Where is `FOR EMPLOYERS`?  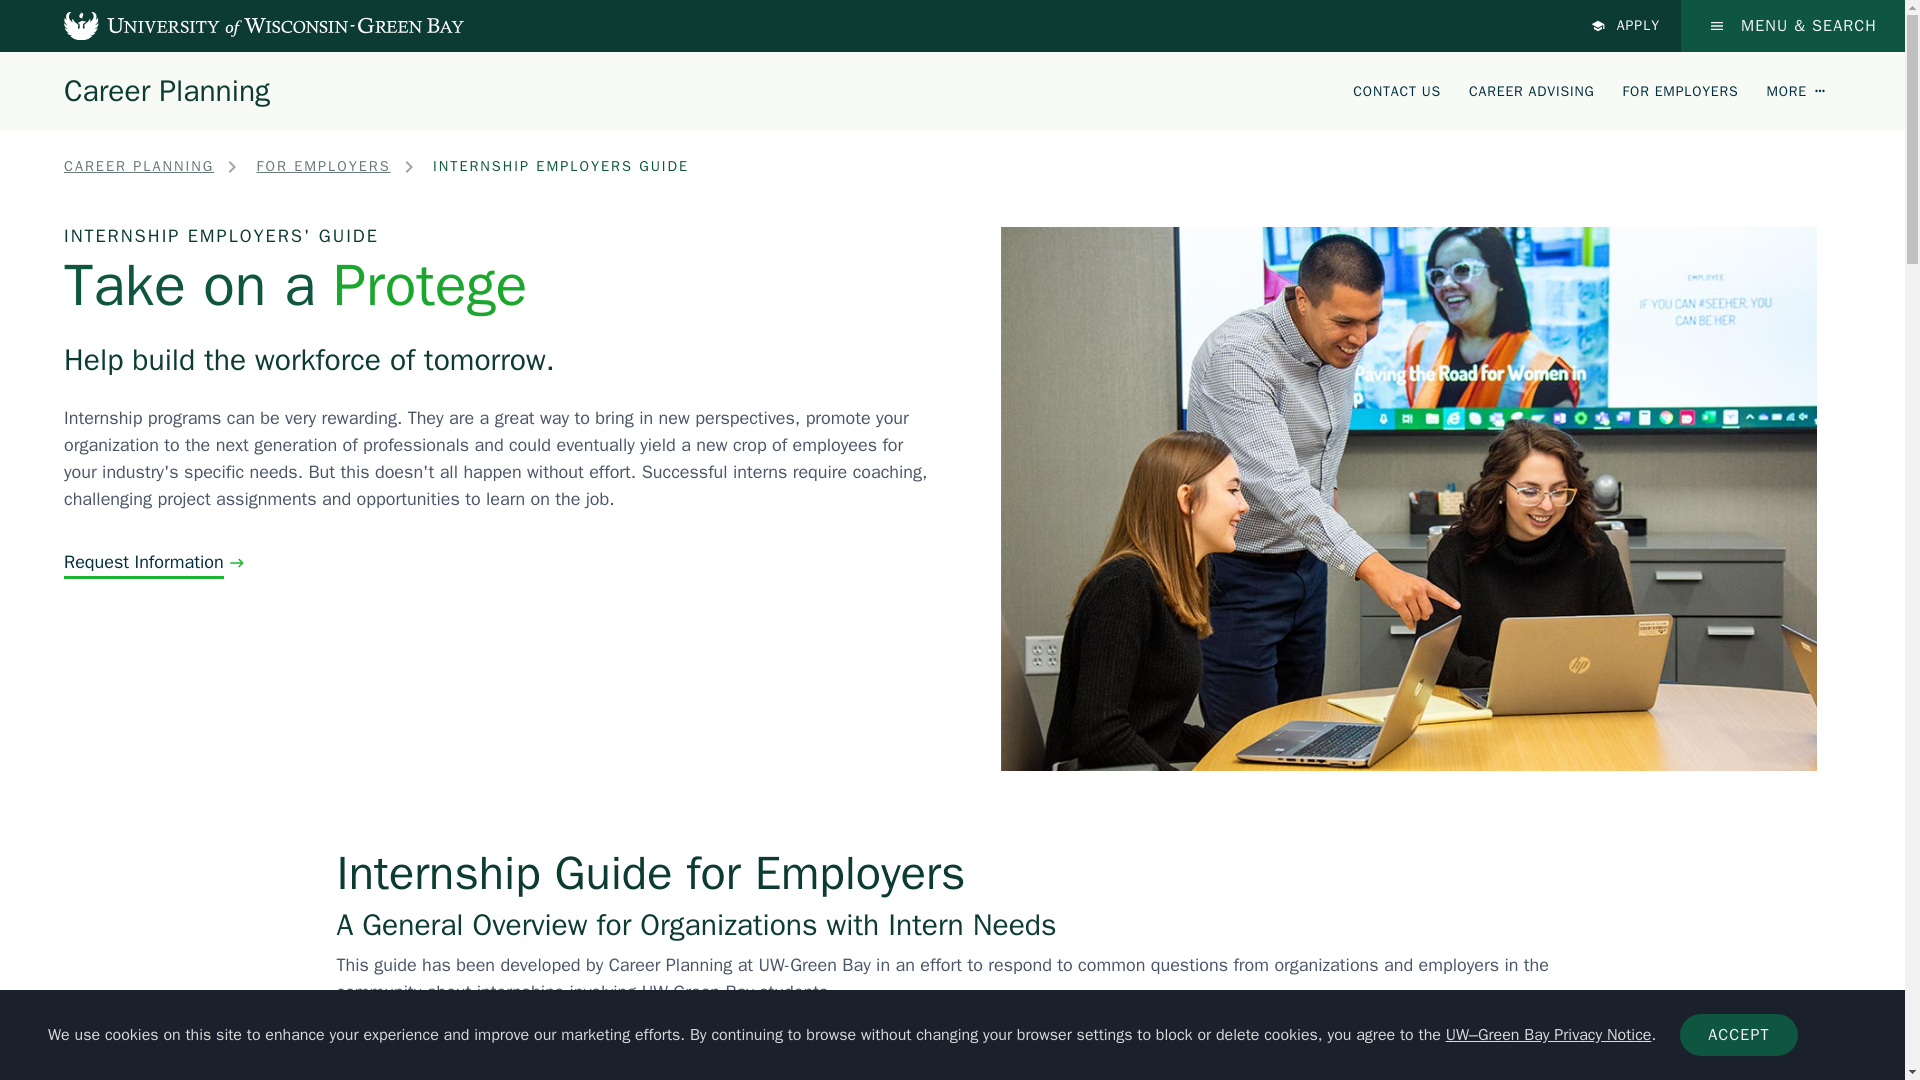
FOR EMPLOYERS is located at coordinates (1680, 90).